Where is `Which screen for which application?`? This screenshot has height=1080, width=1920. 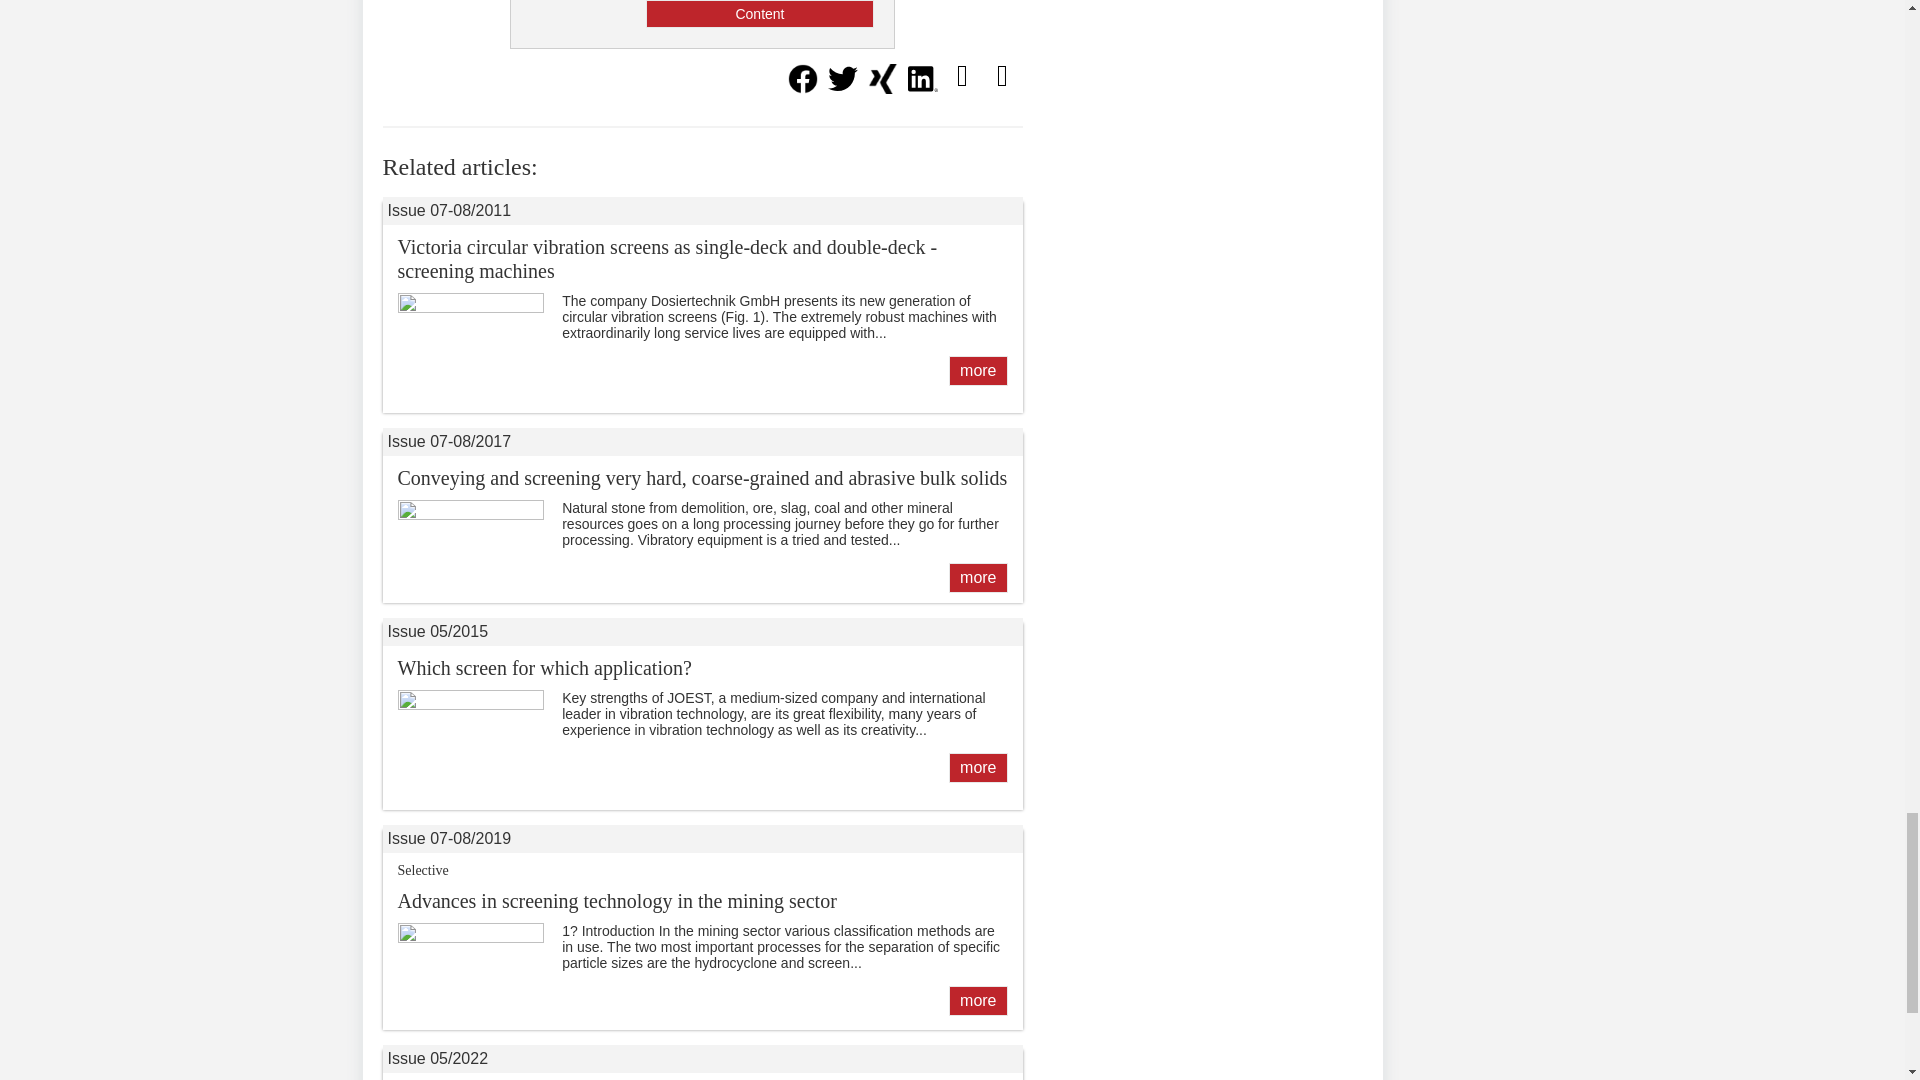 Which screen for which application? is located at coordinates (977, 768).